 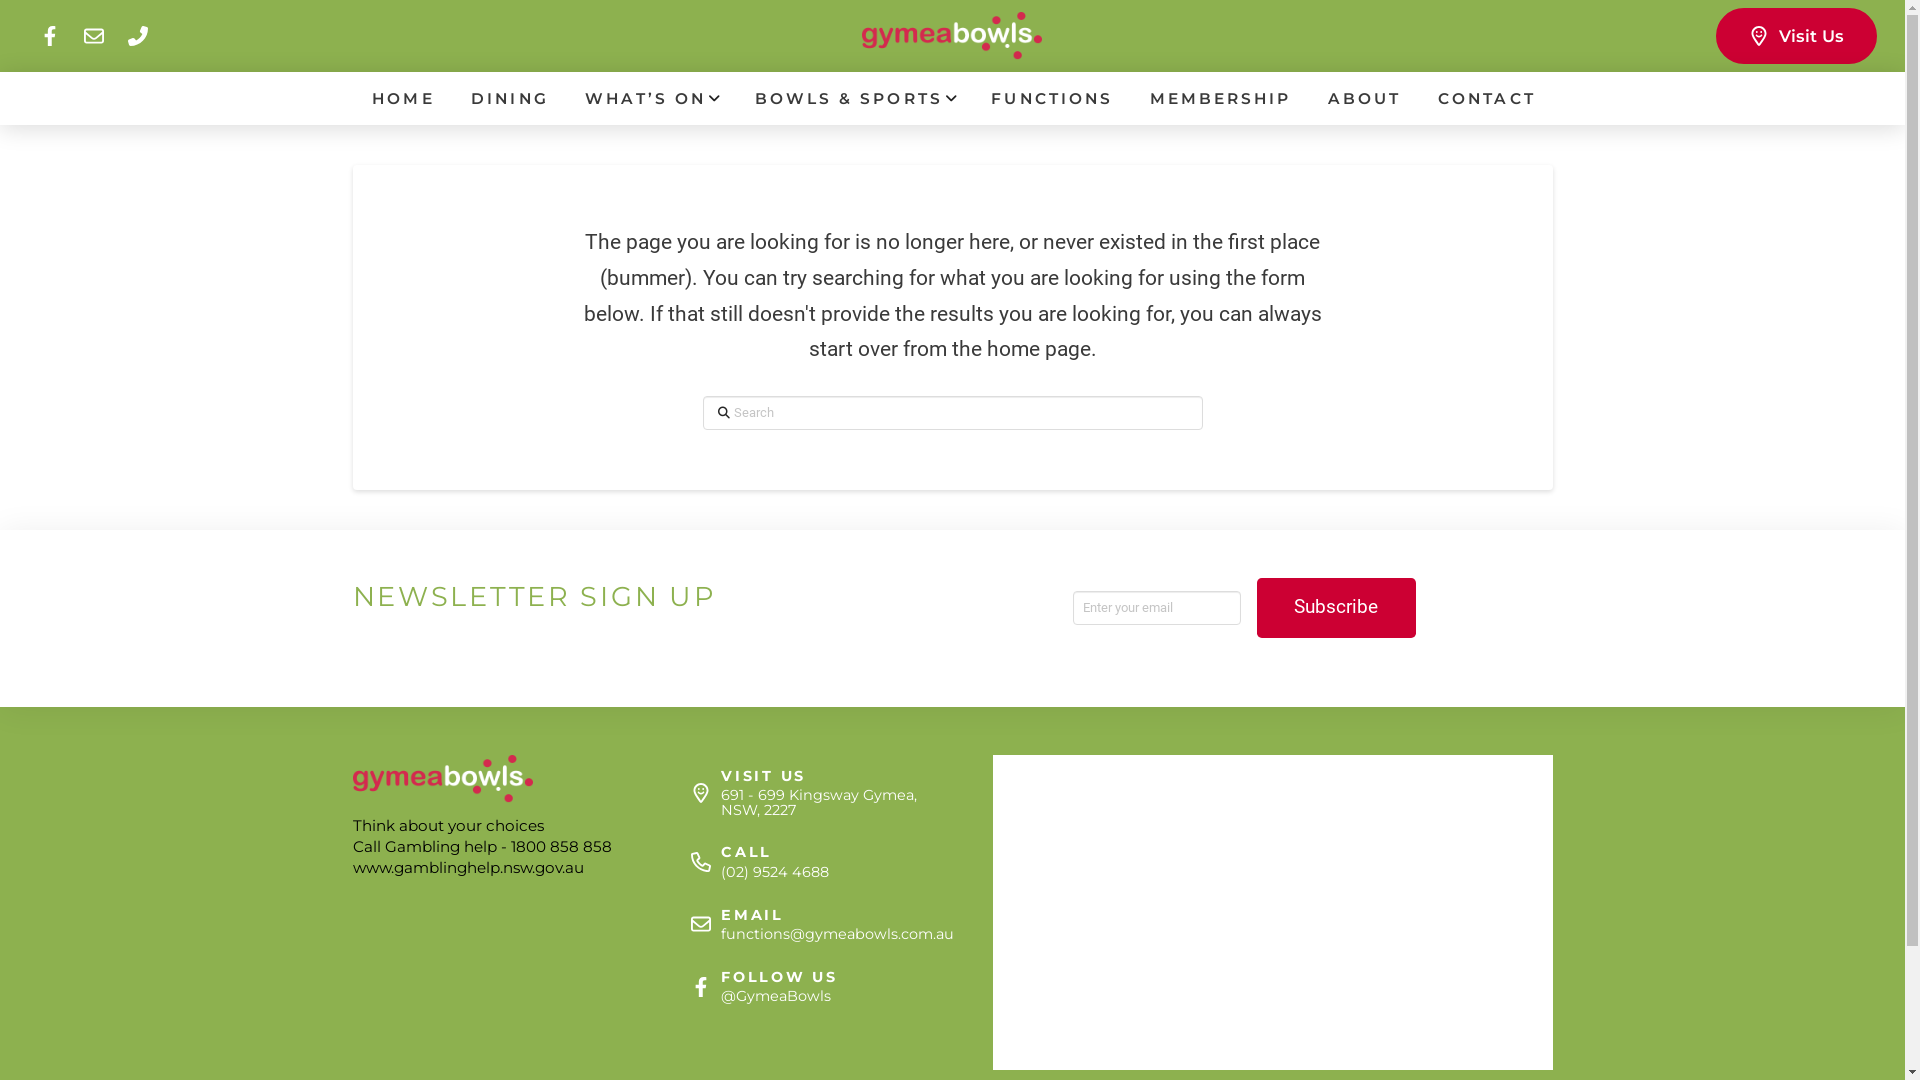 I want to click on DINING, so click(x=508, y=98).